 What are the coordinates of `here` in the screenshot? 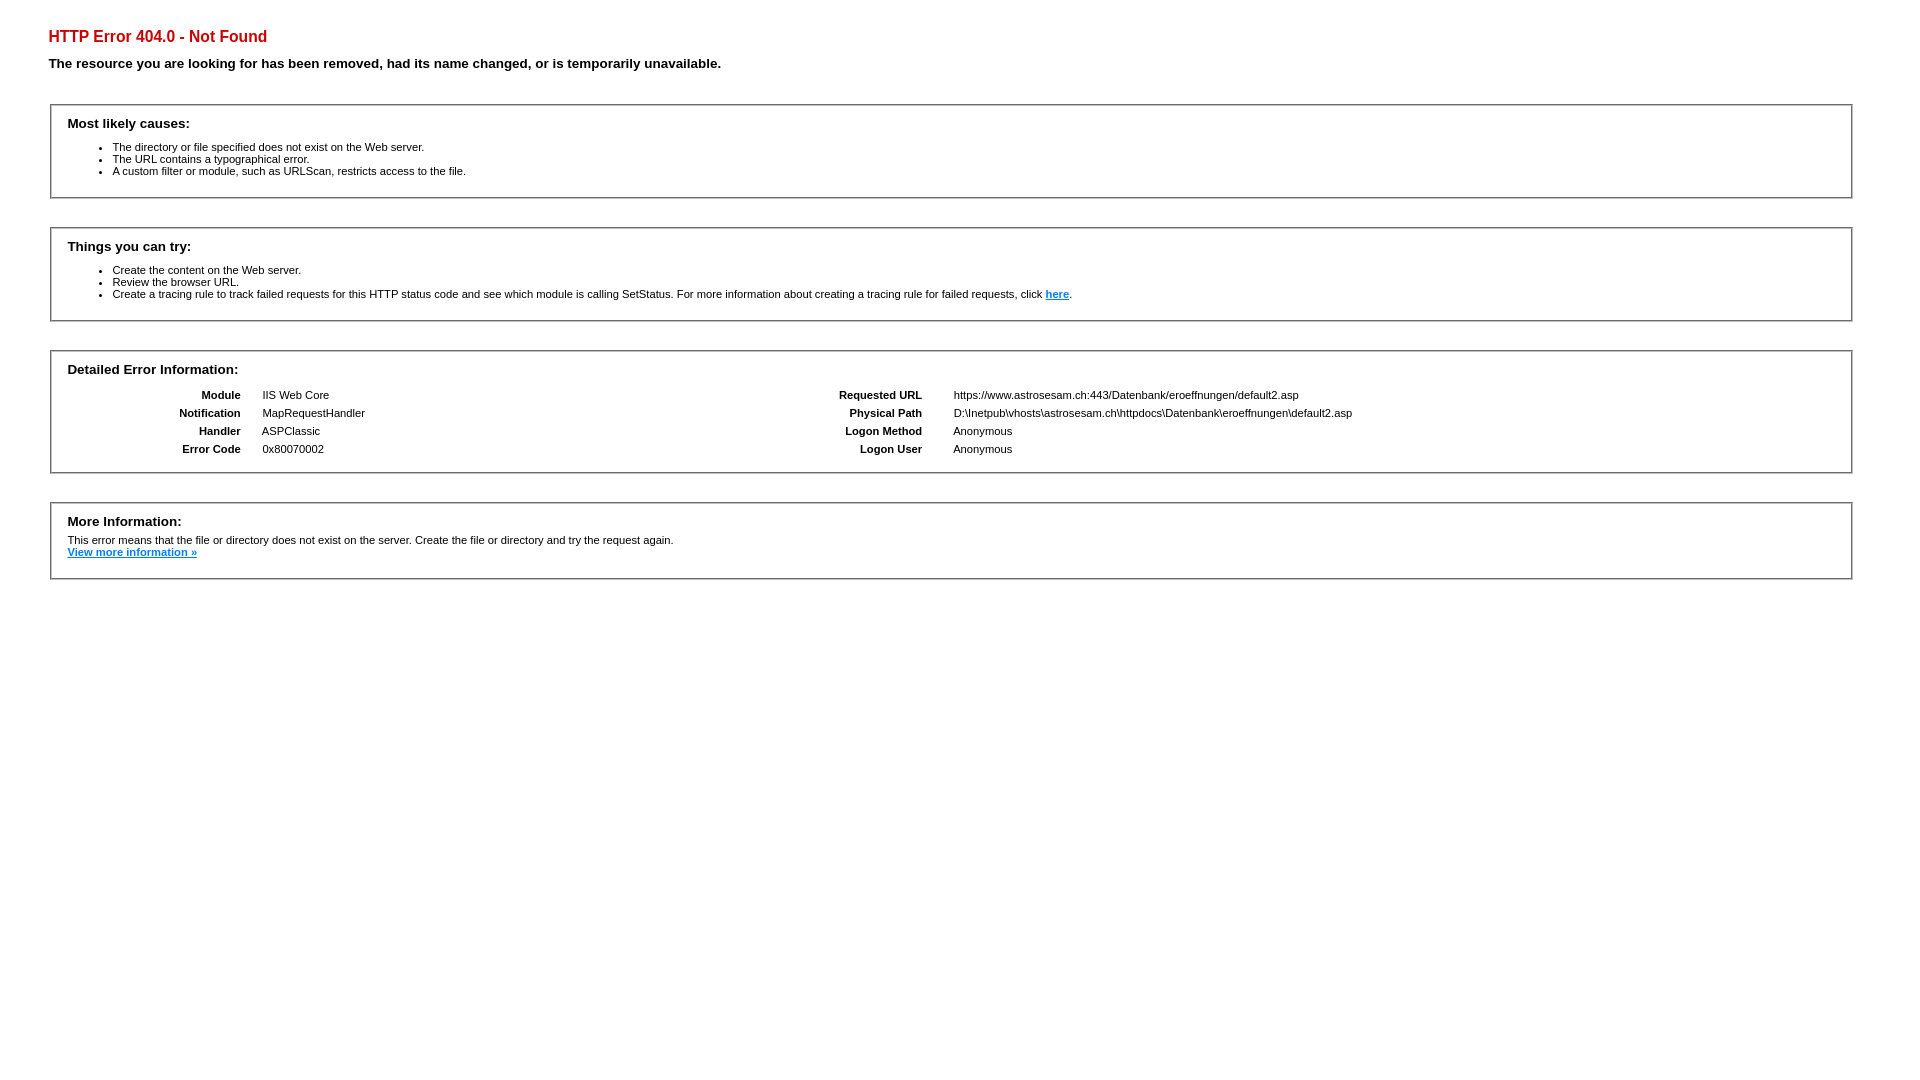 It's located at (1058, 294).